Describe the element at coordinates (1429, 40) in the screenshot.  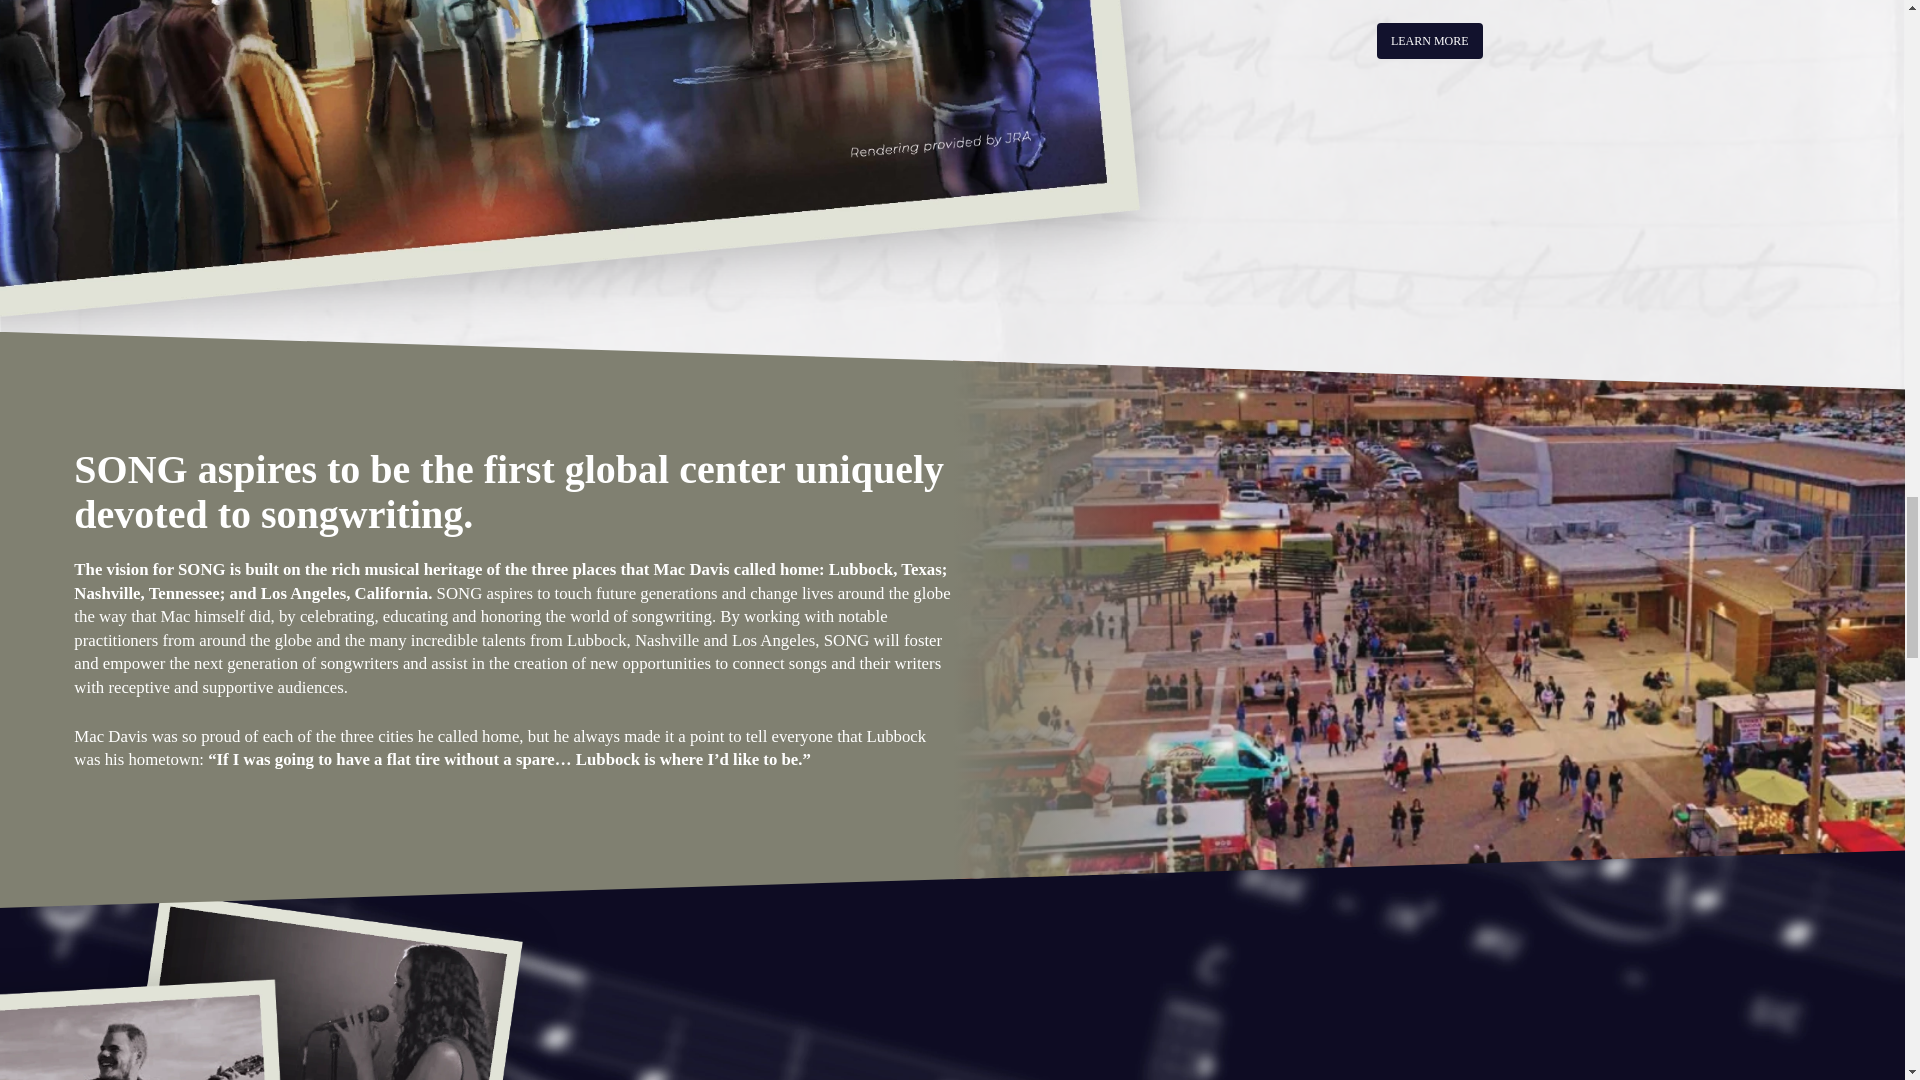
I see `LEARN MORE` at that location.